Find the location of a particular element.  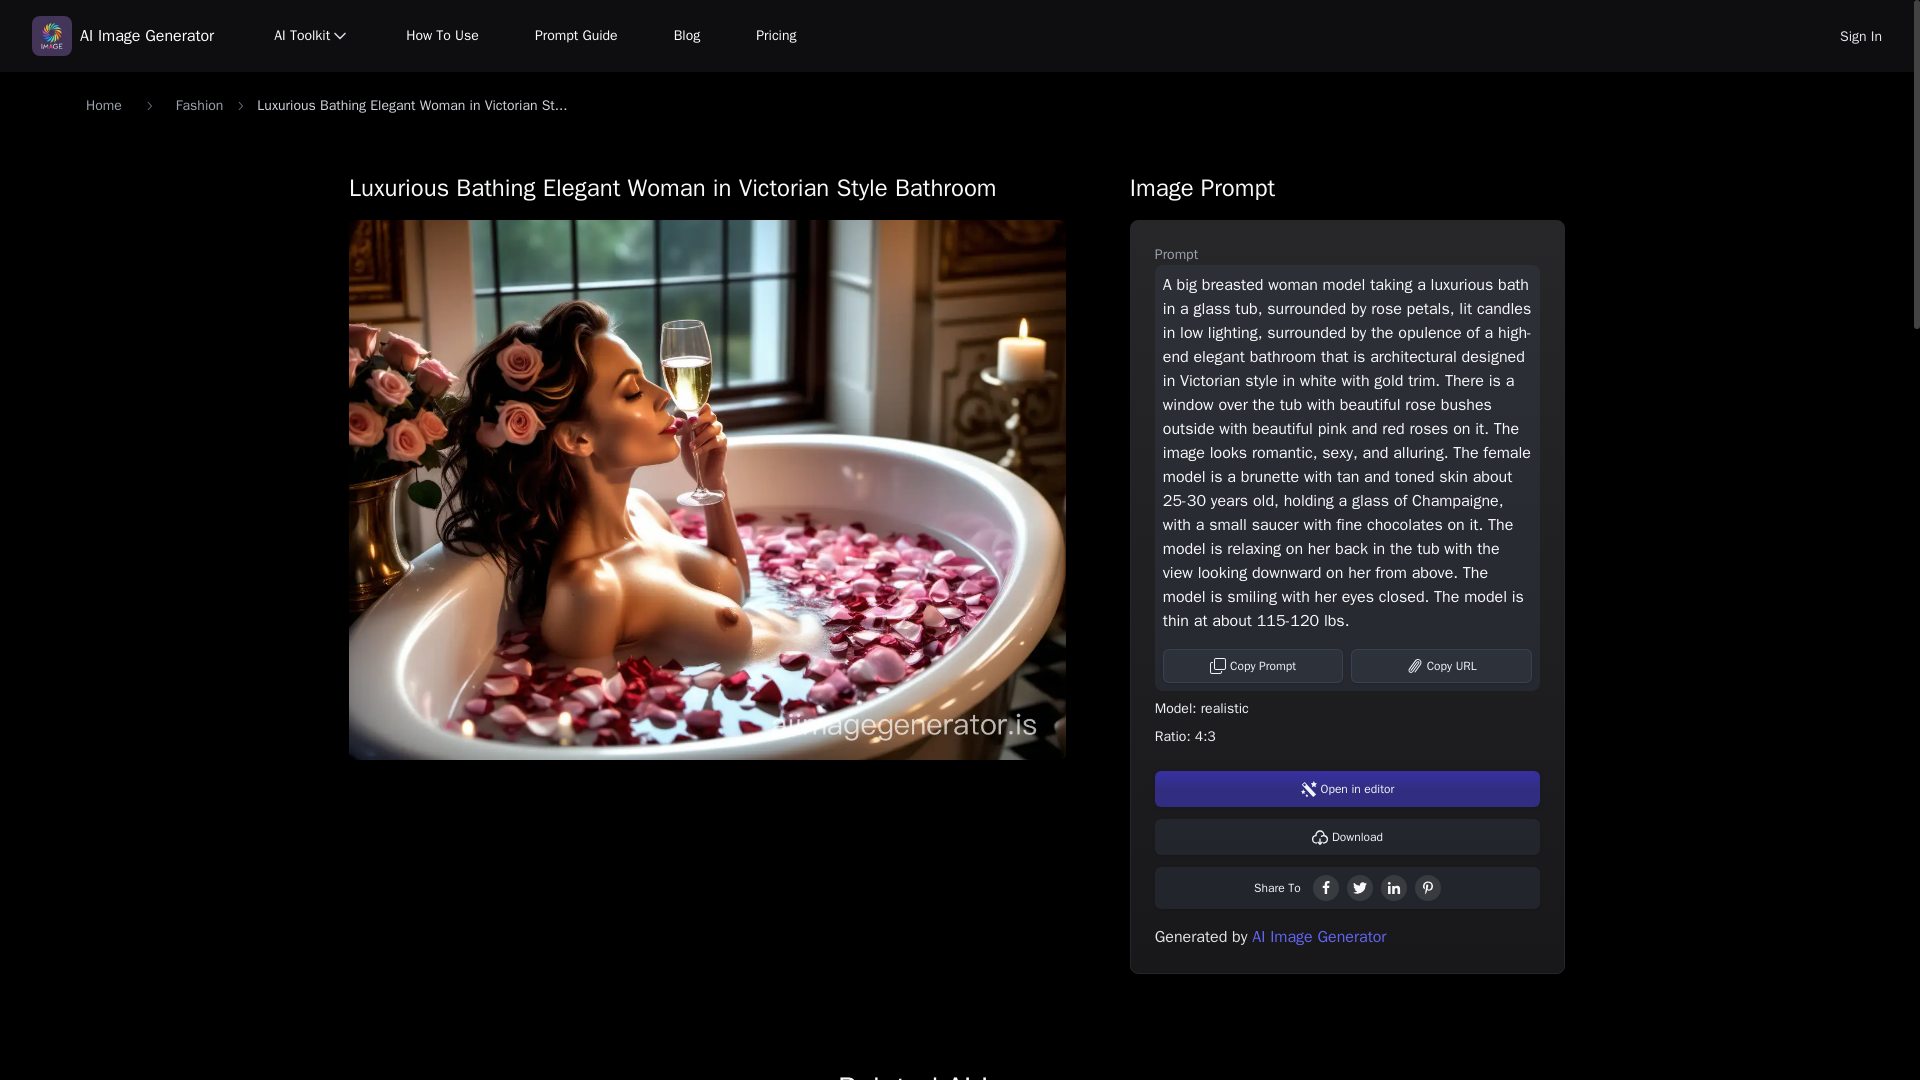

Sign In is located at coordinates (1860, 35).